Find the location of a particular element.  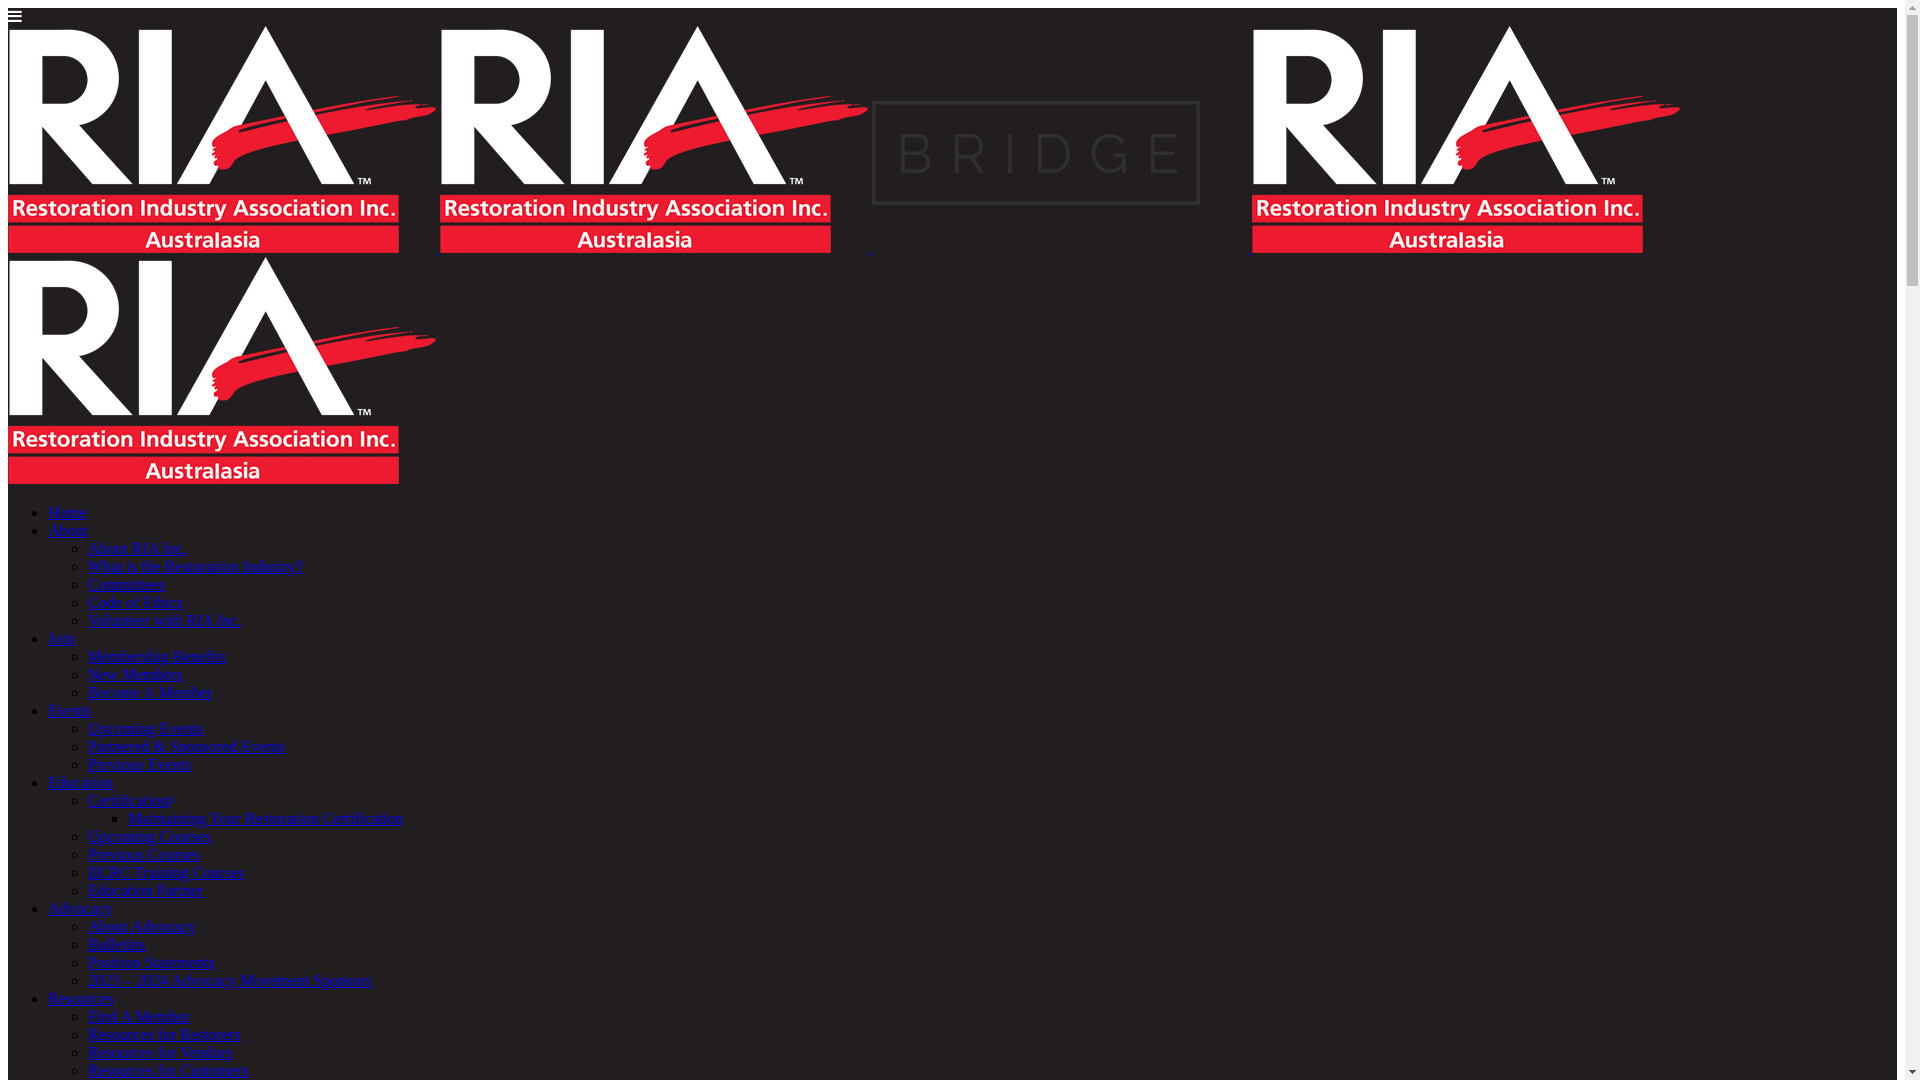

Resources for Customers is located at coordinates (168, 1070).